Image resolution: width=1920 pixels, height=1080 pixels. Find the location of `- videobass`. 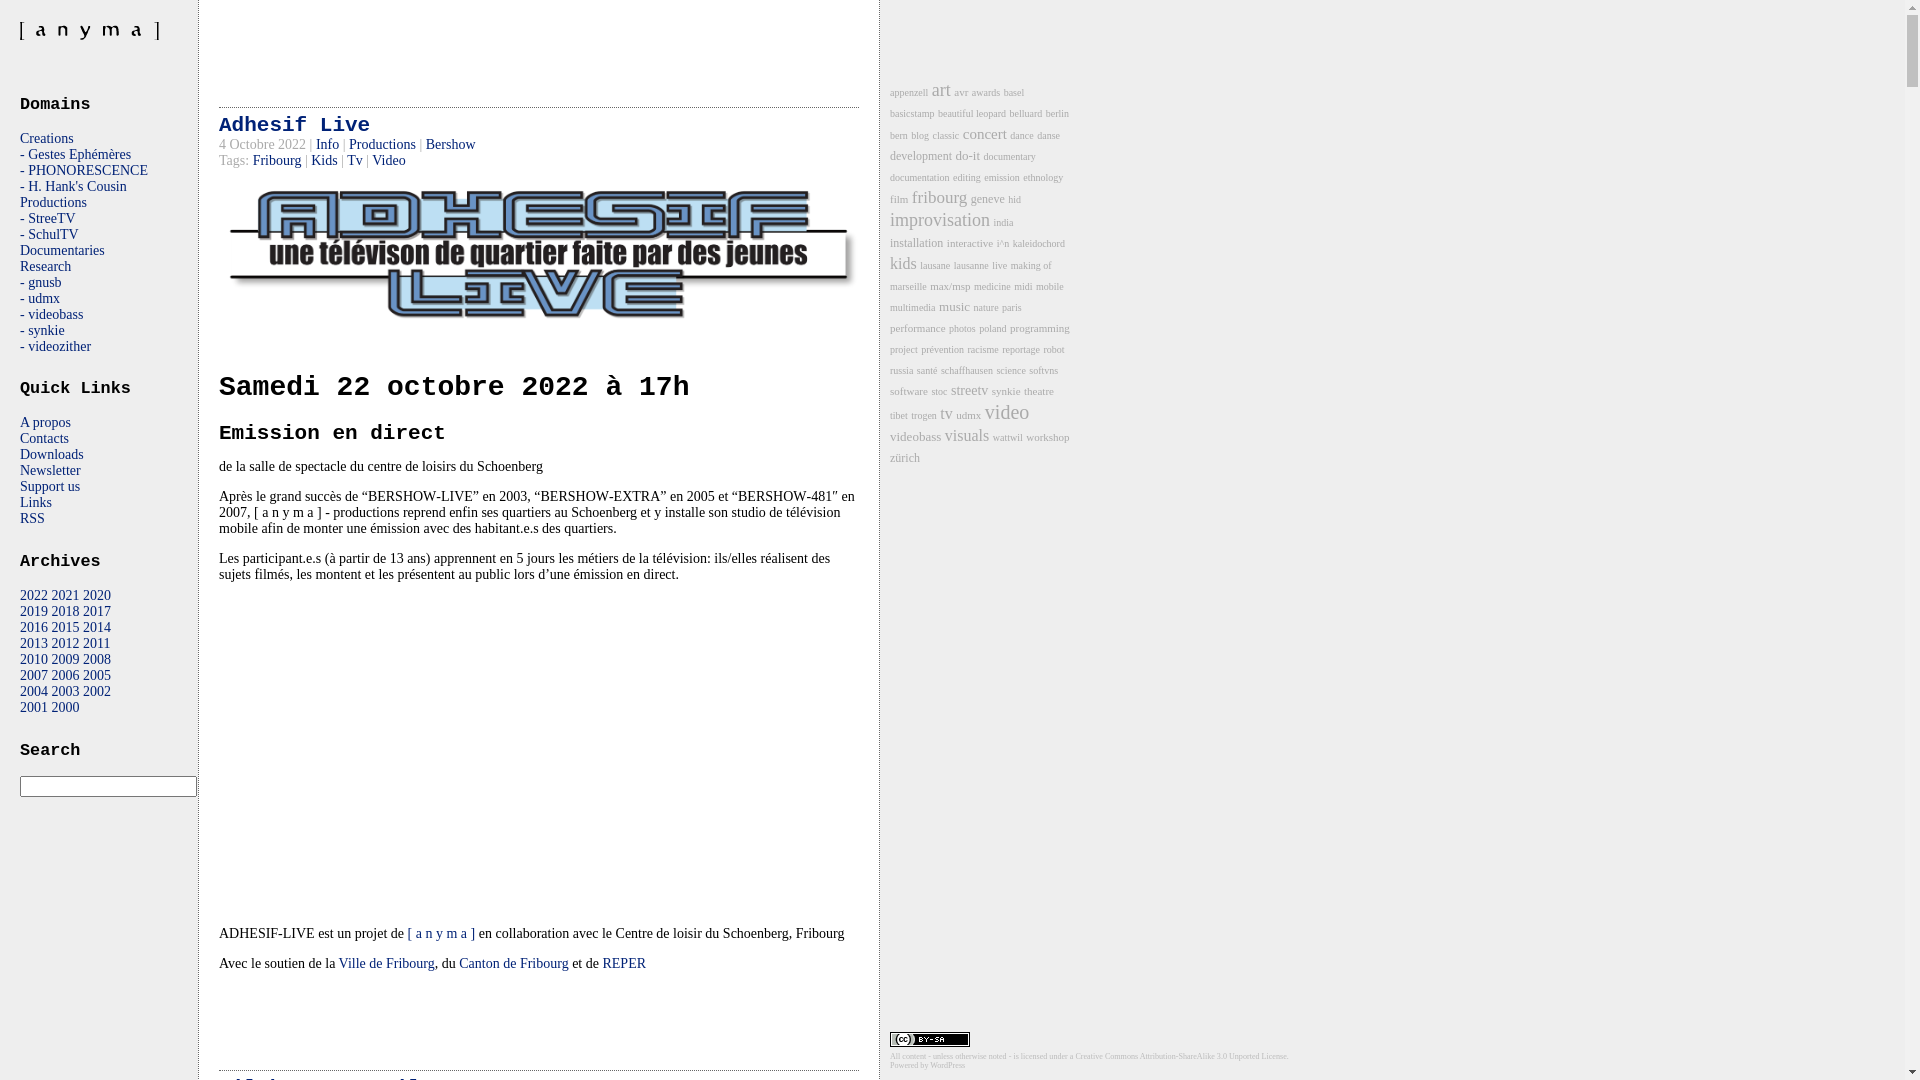

- videobass is located at coordinates (52, 314).